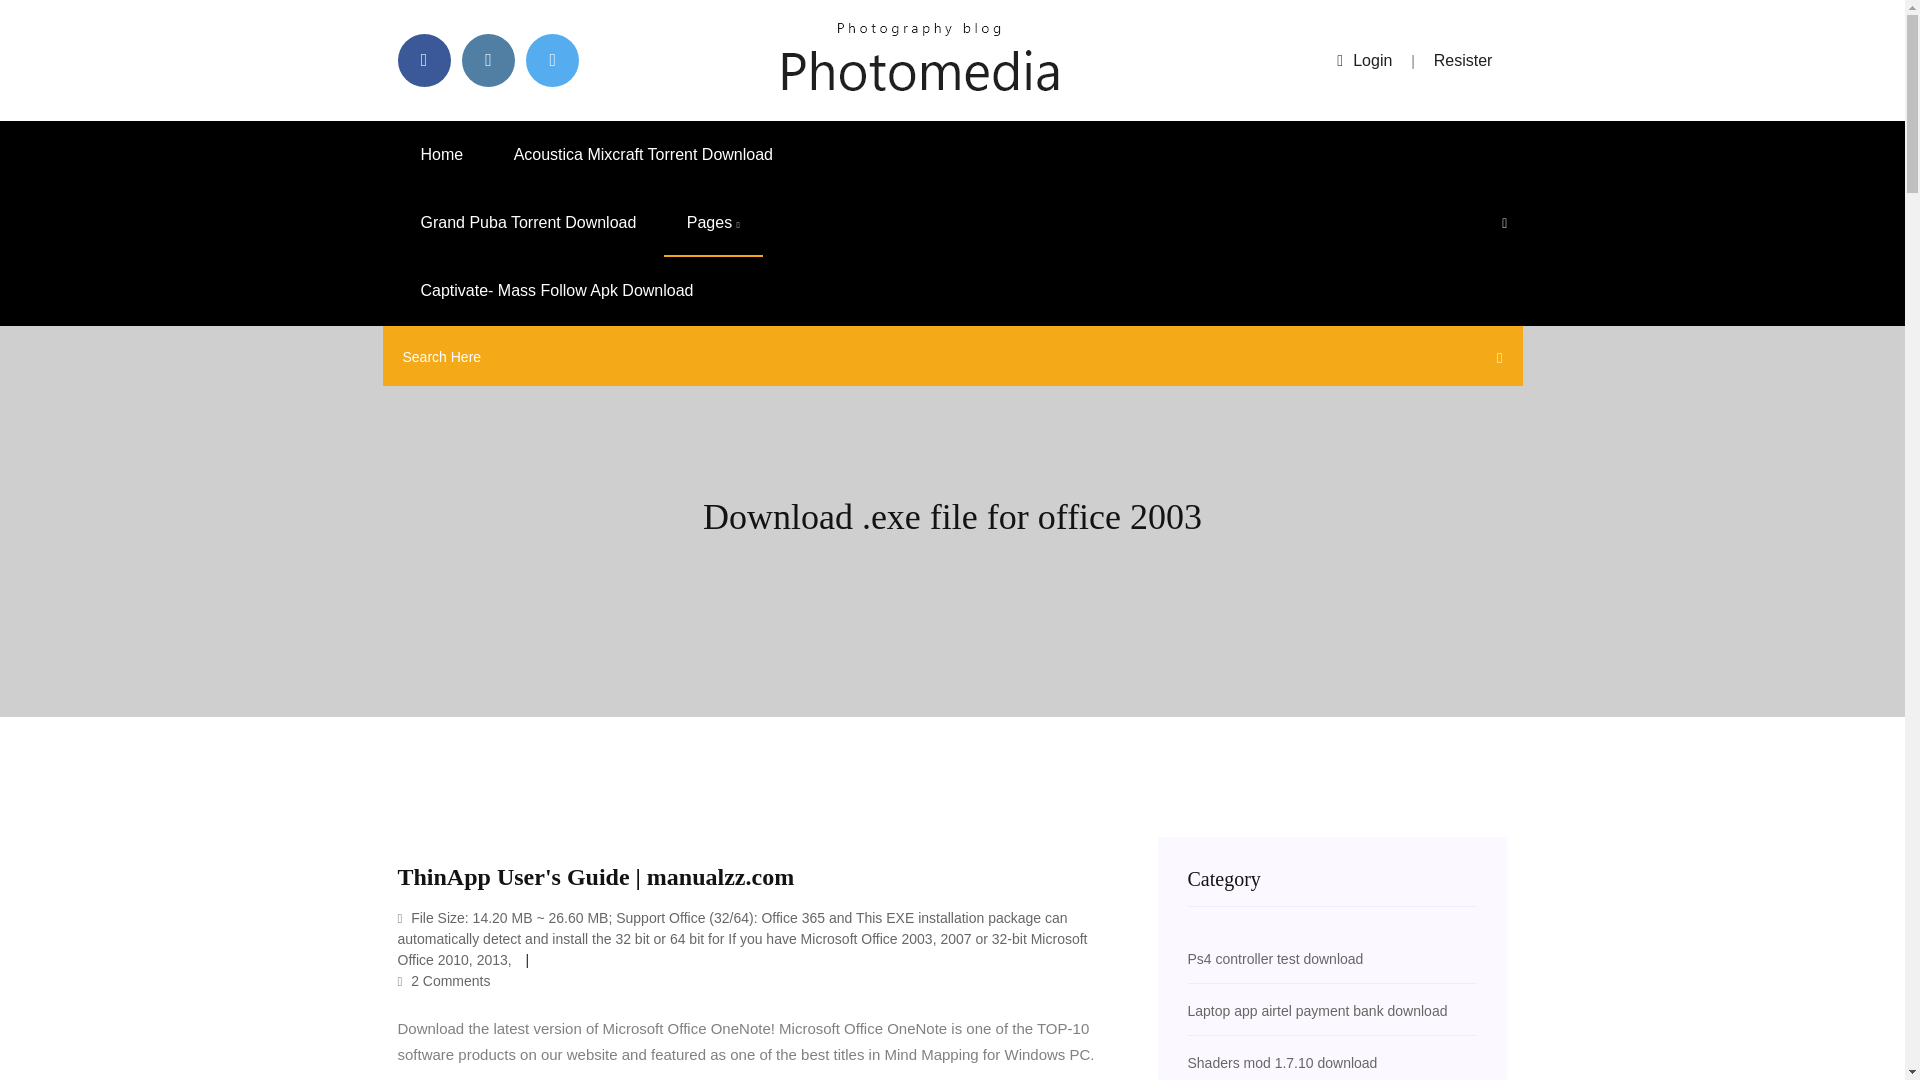 The height and width of the screenshot is (1080, 1920). What do you see at coordinates (528, 223) in the screenshot?
I see `Grand Puba Torrent Download` at bounding box center [528, 223].